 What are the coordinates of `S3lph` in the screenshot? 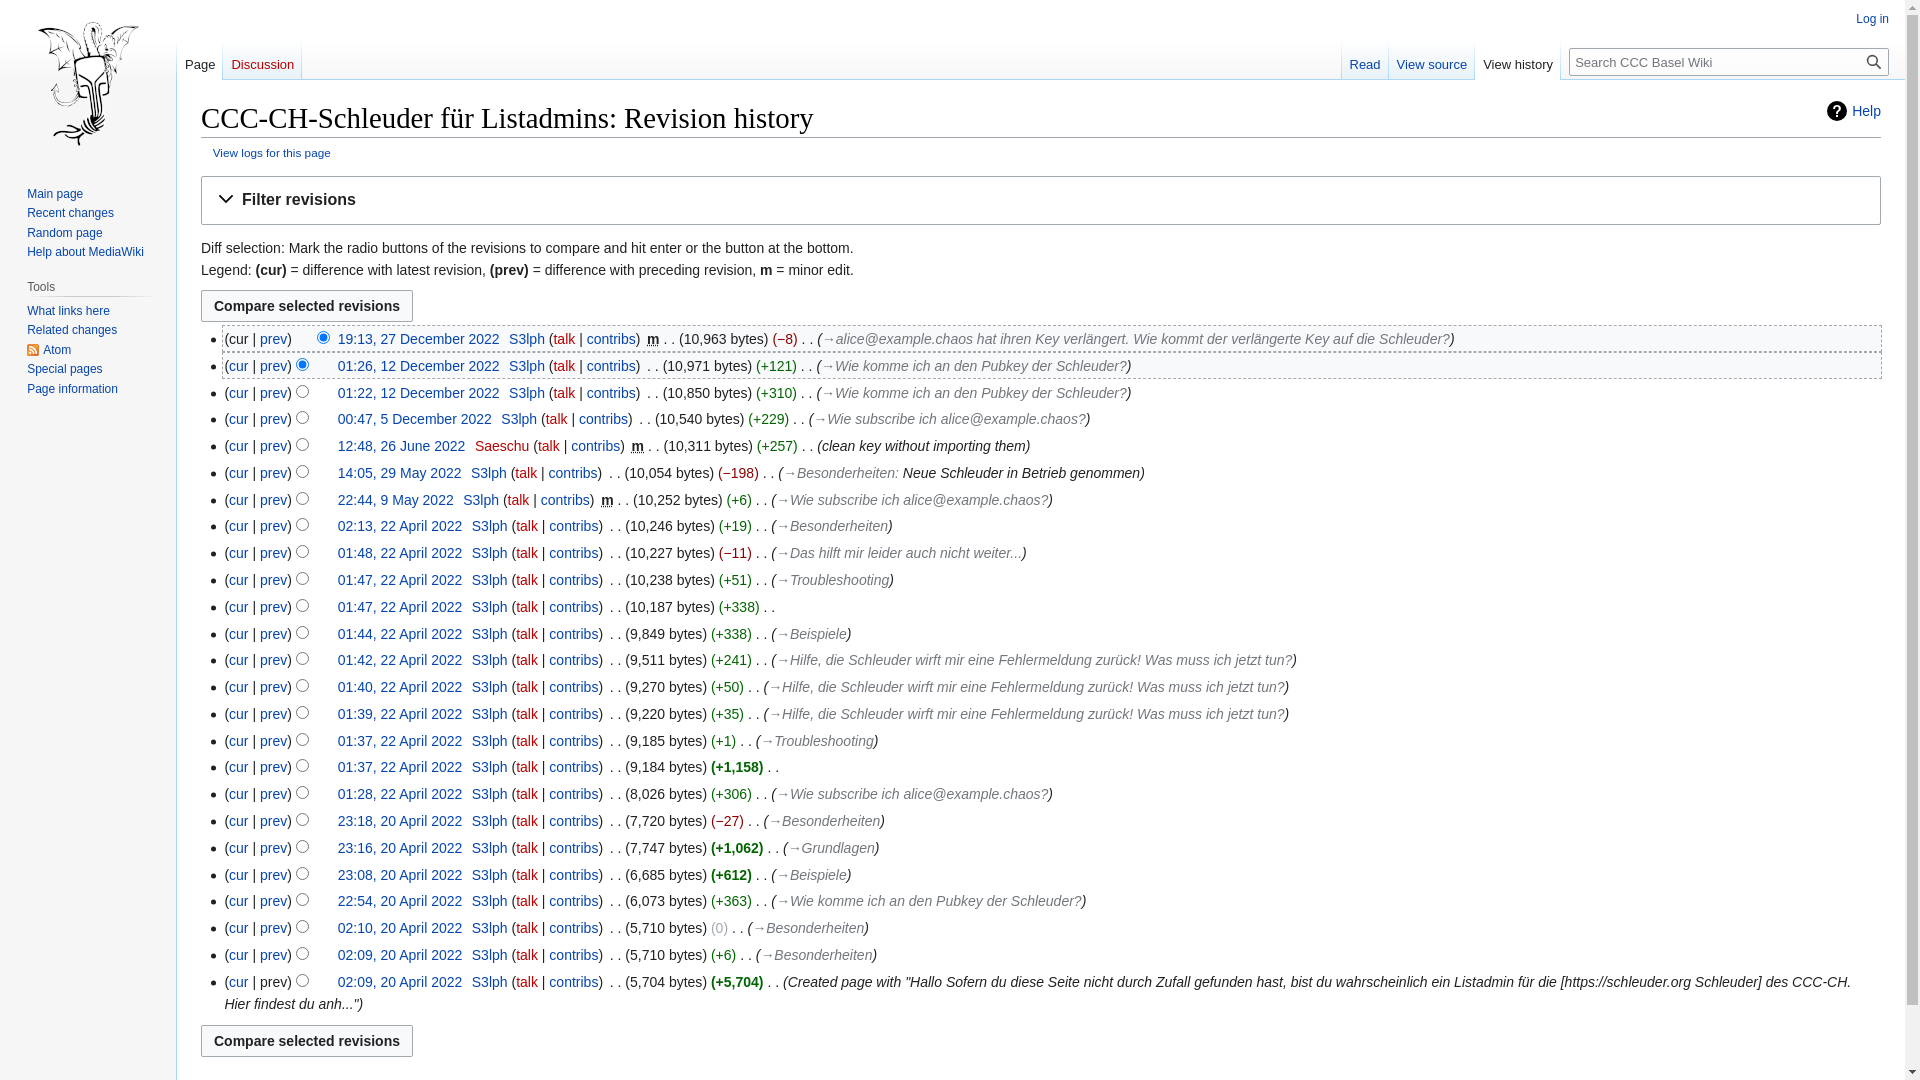 It's located at (526, 392).